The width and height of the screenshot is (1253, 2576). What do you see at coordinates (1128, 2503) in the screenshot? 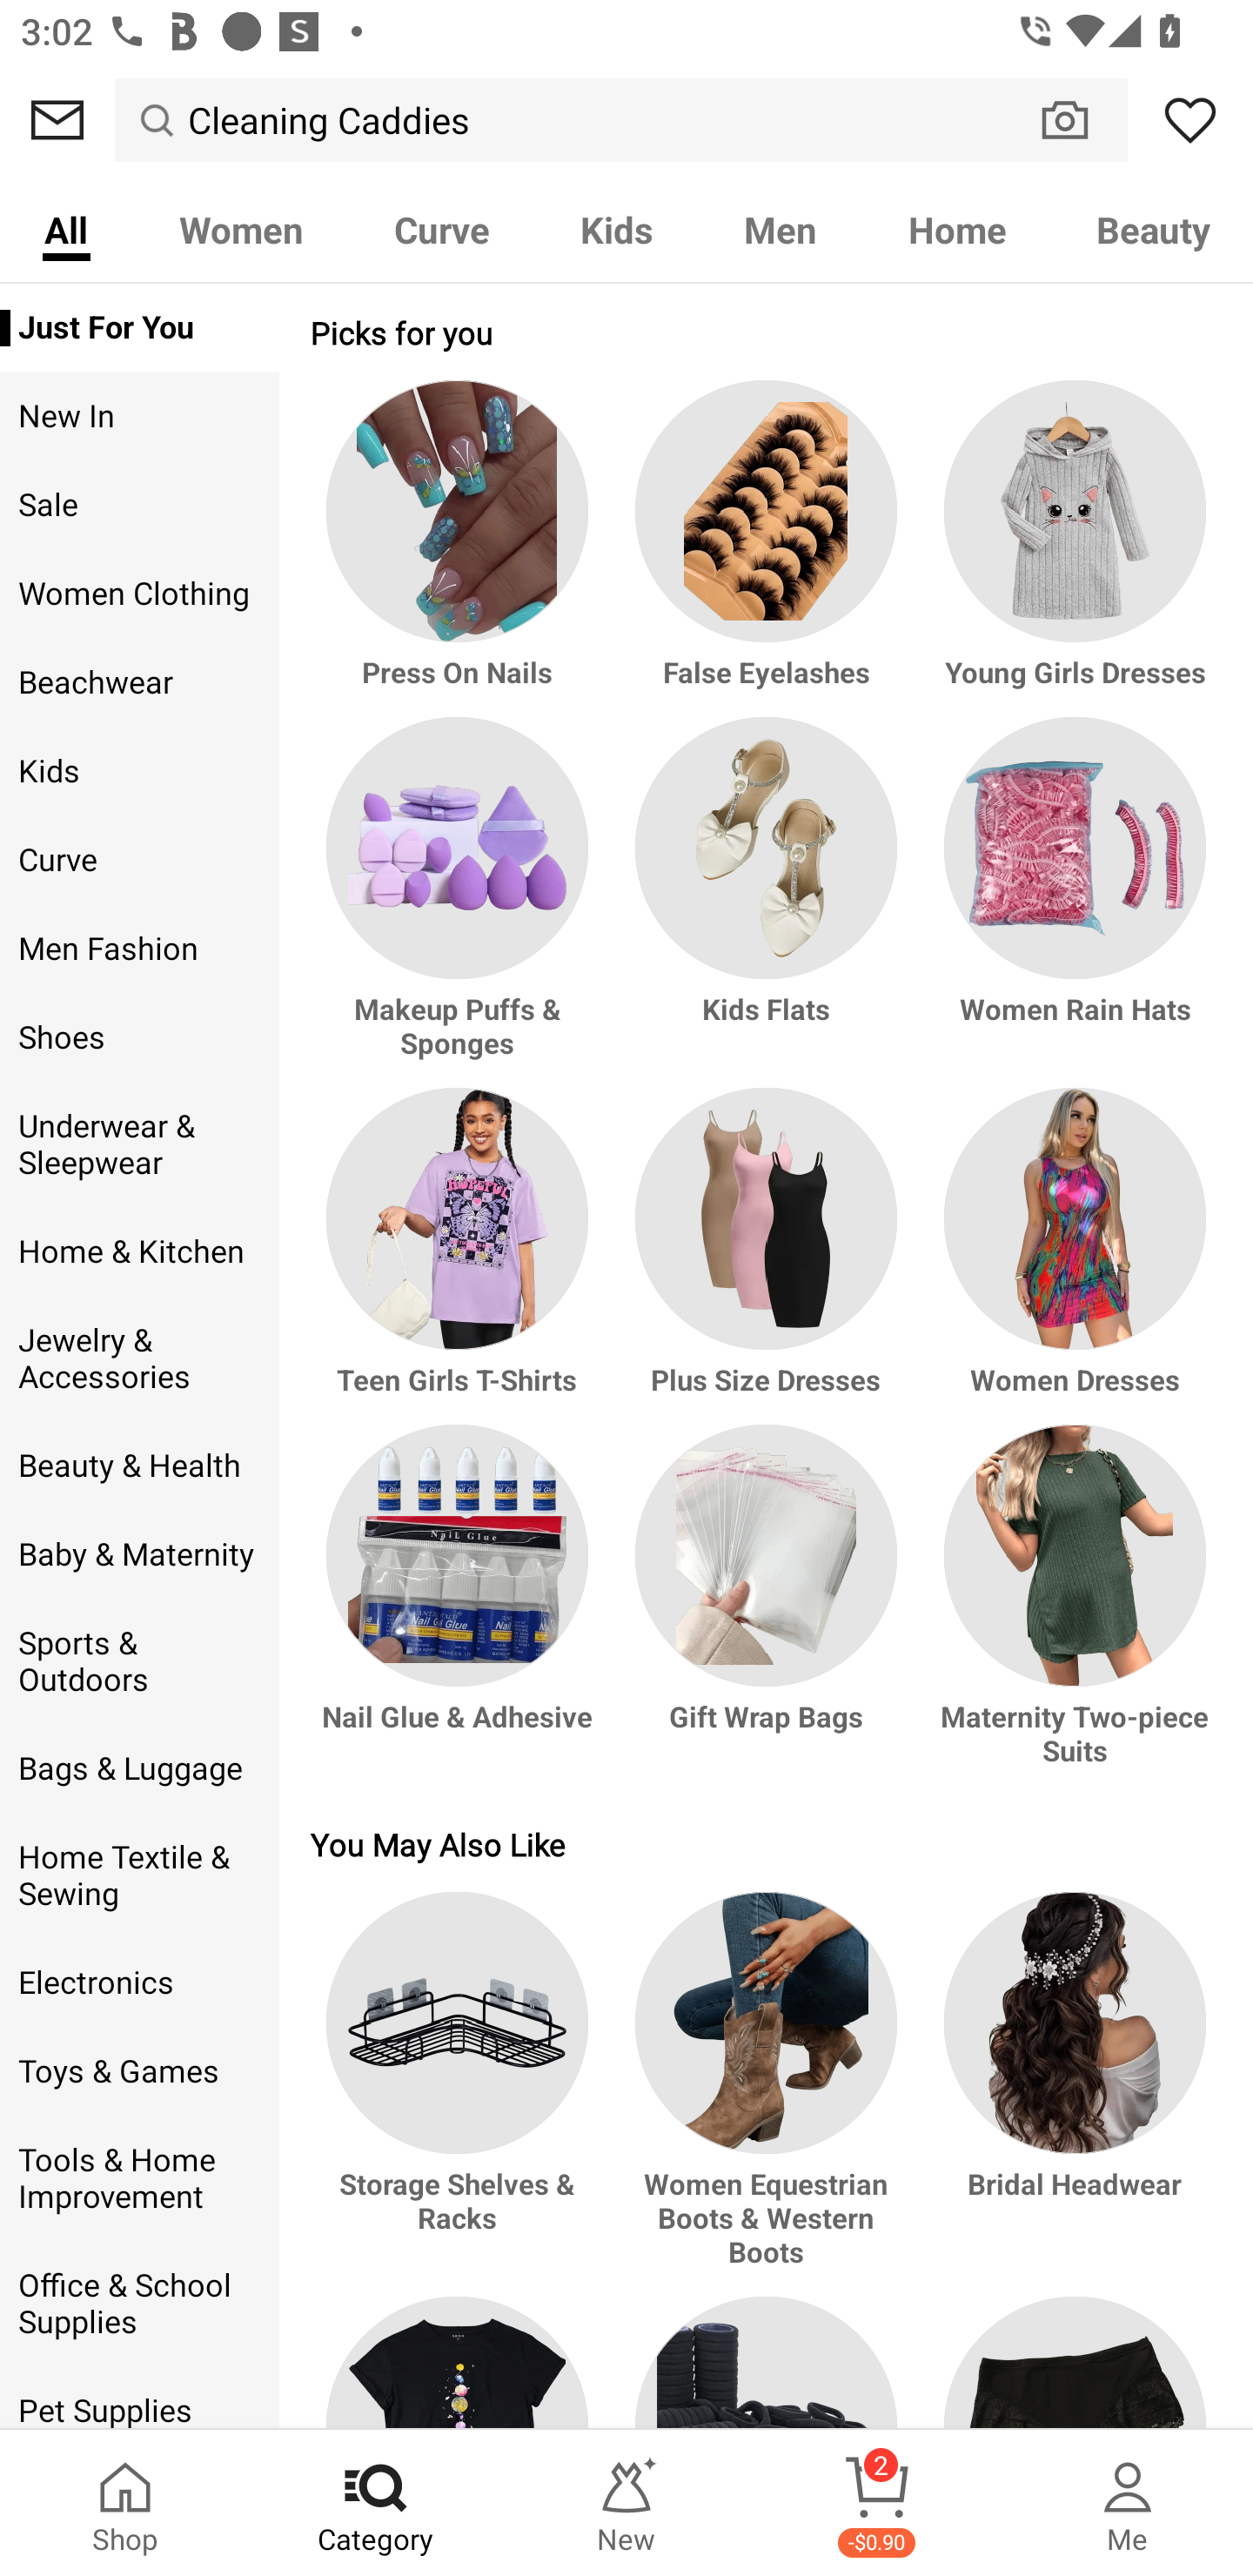
I see `Me` at bounding box center [1128, 2503].